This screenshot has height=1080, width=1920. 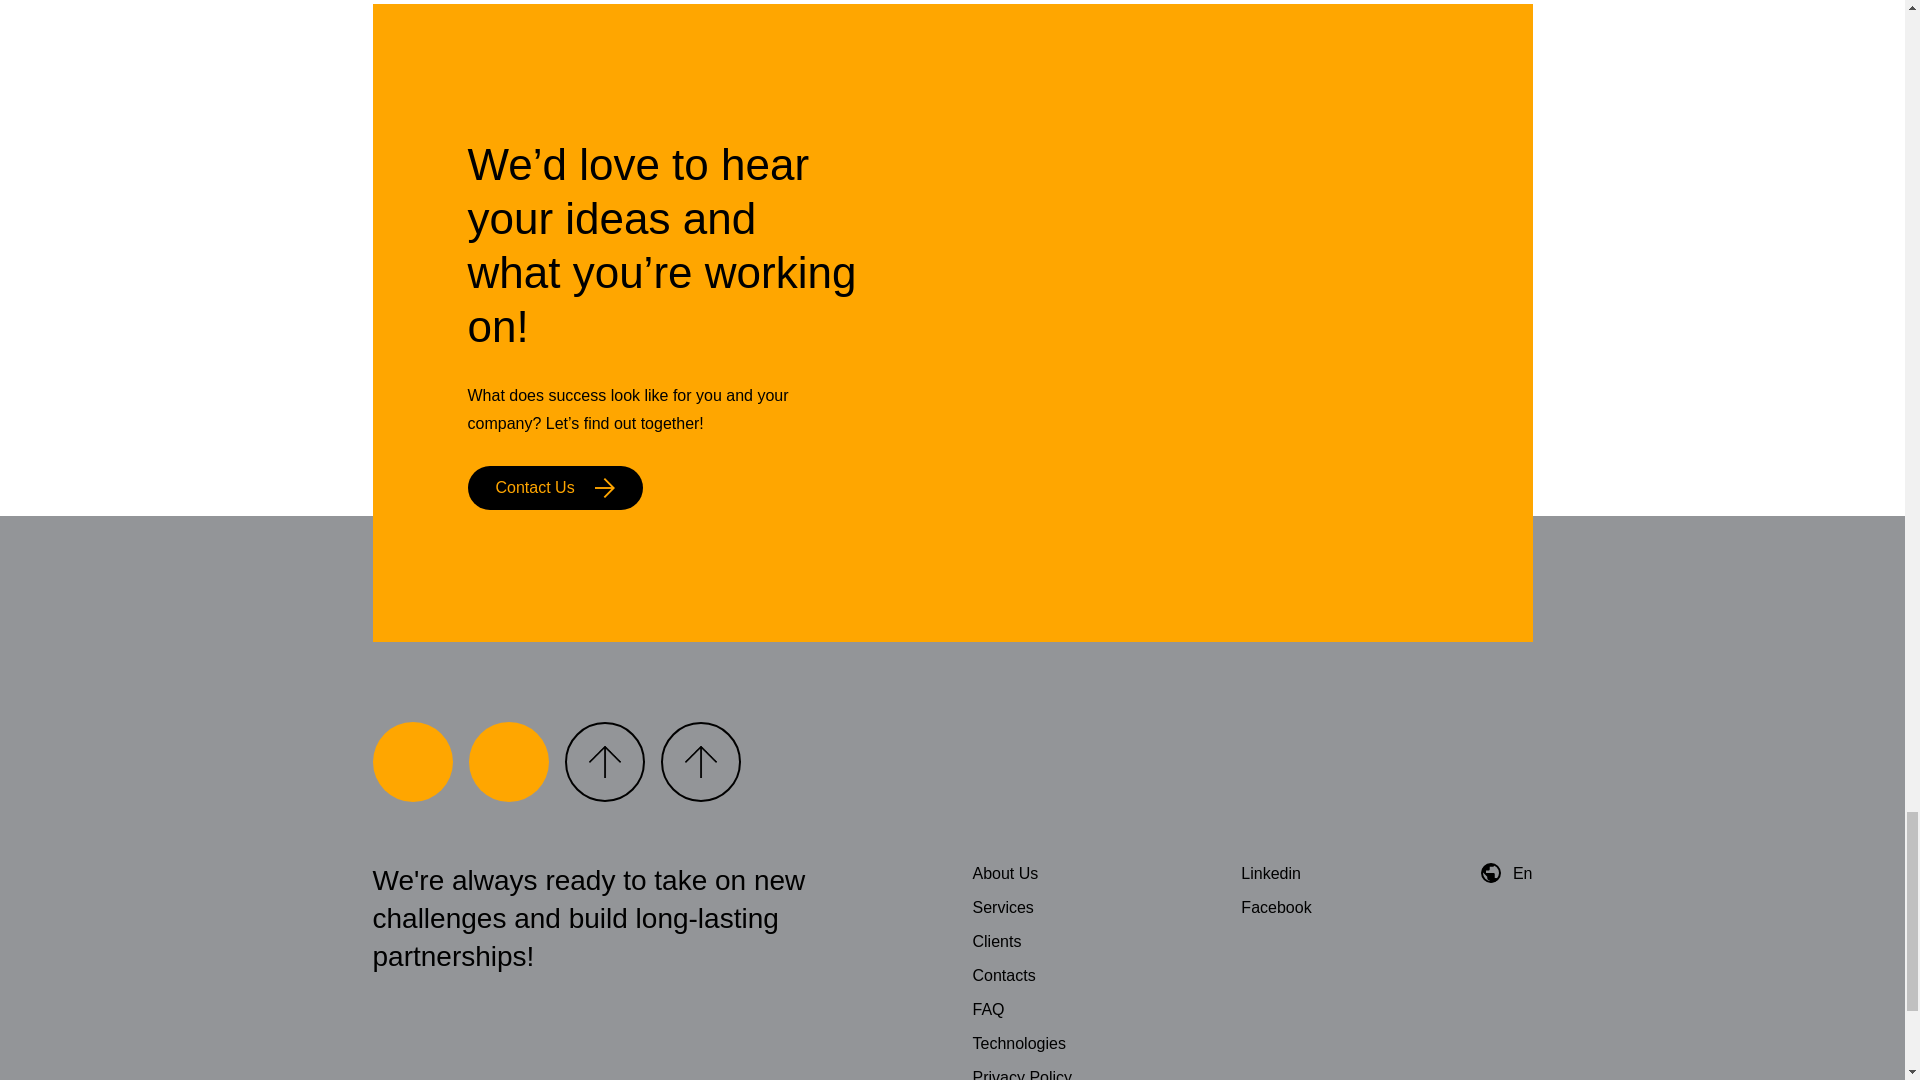 I want to click on Clients, so click(x=996, y=942).